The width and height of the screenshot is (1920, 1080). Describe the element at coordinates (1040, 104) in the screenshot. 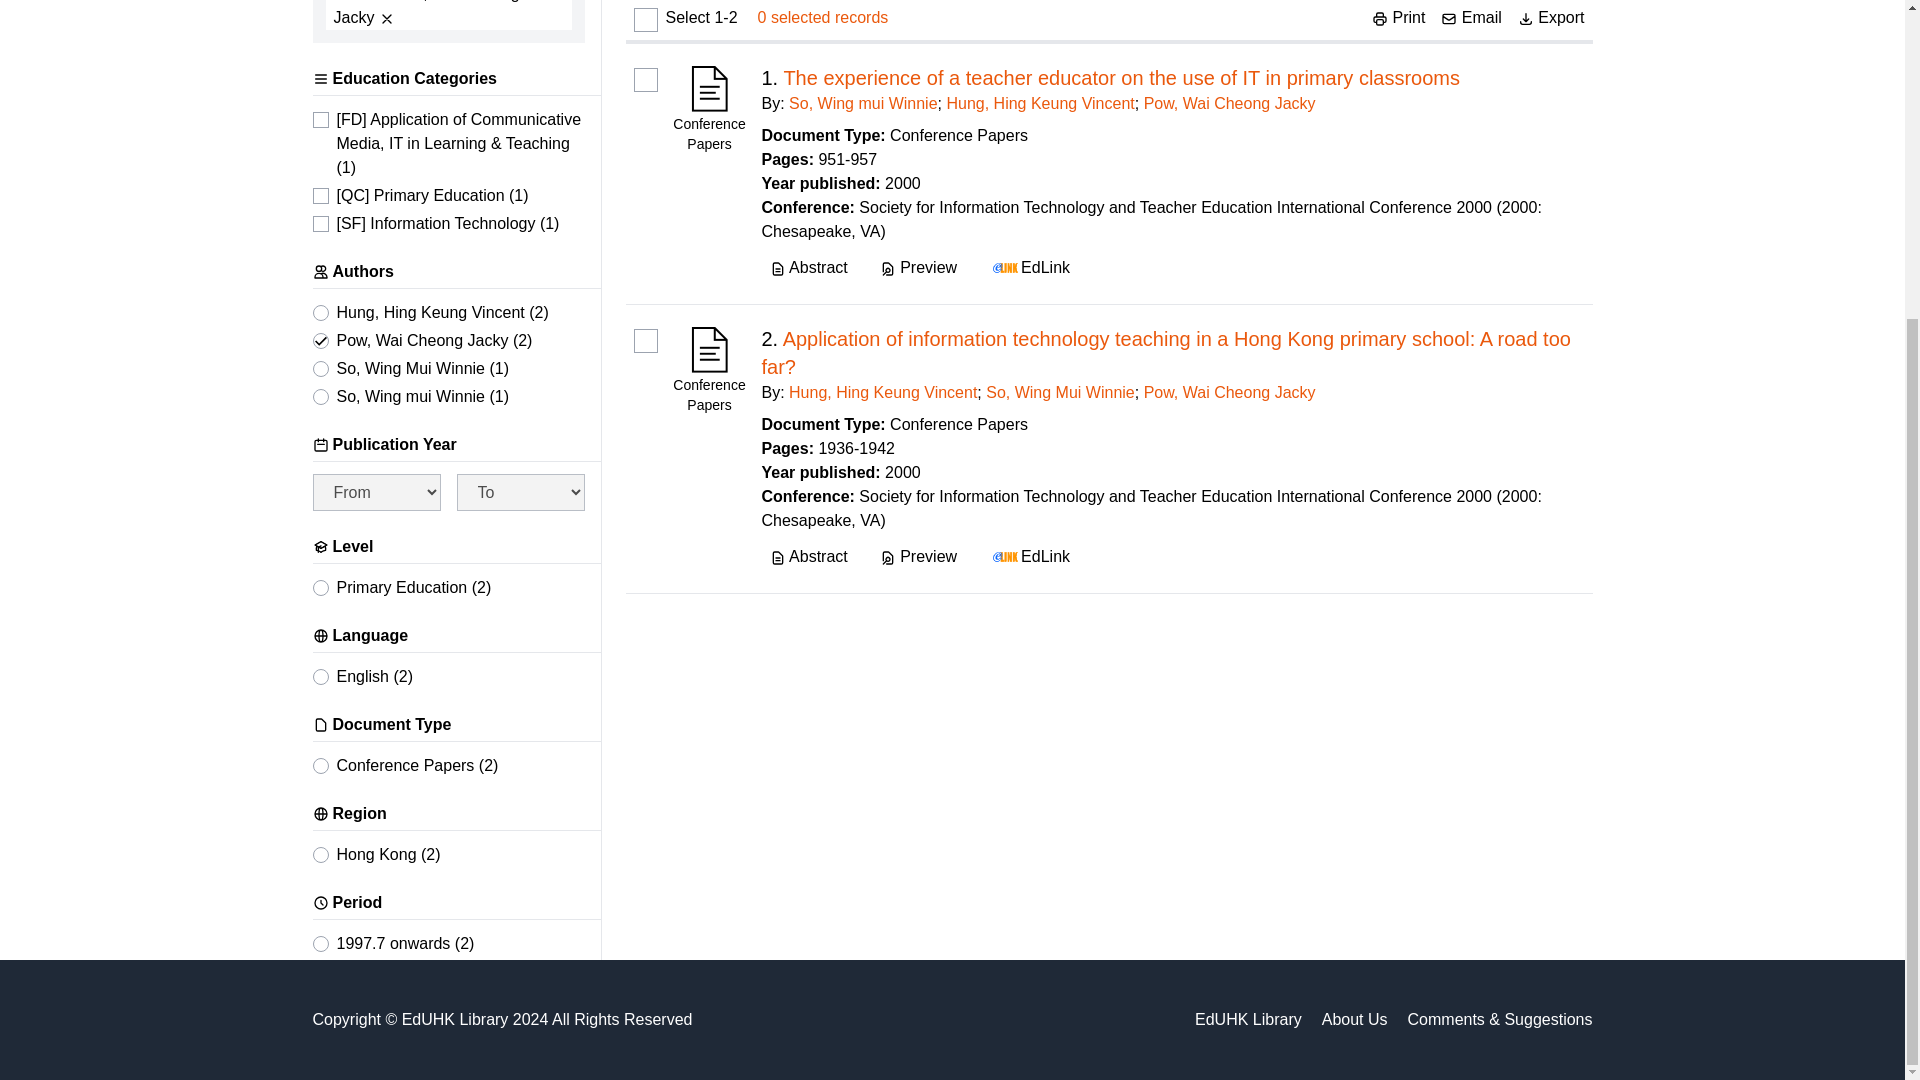

I see `Hung, Hing Keung Vincent` at that location.